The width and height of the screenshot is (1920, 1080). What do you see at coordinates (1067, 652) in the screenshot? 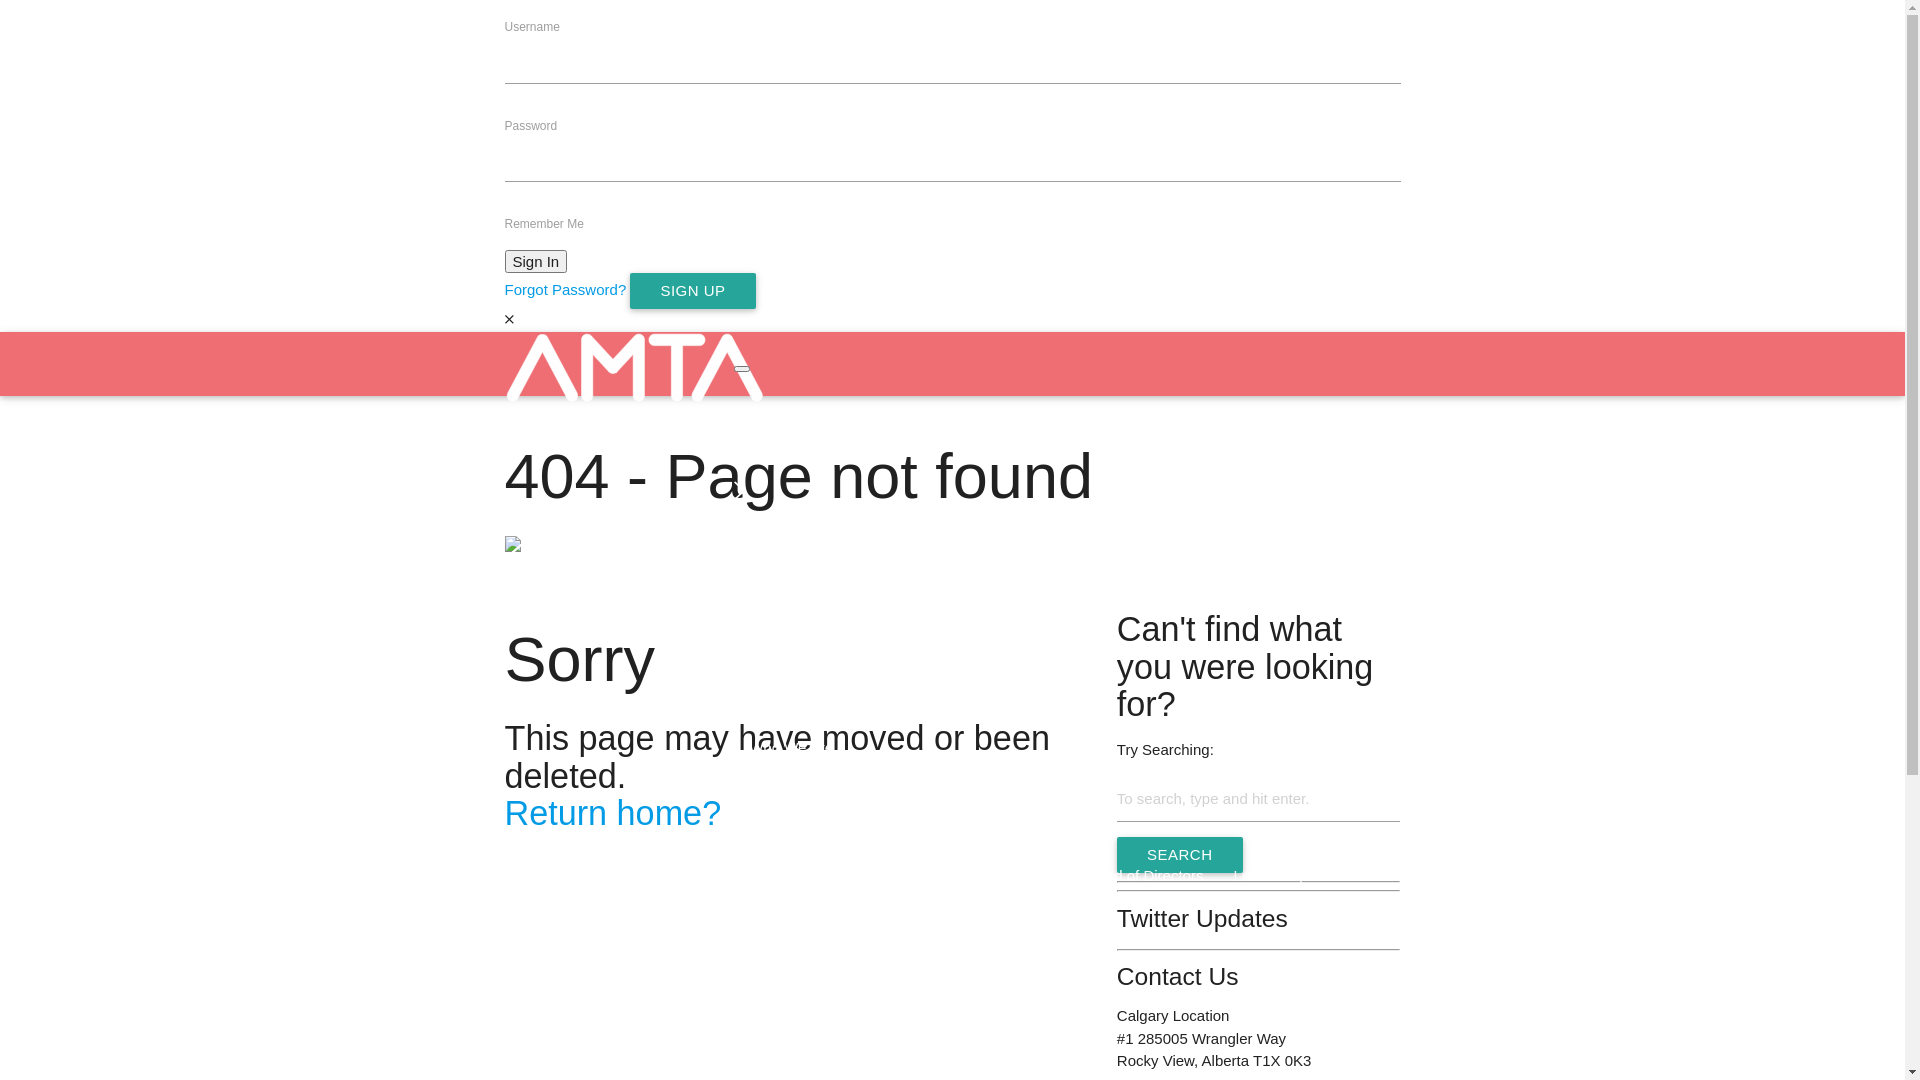
I see `search
clear` at bounding box center [1067, 652].